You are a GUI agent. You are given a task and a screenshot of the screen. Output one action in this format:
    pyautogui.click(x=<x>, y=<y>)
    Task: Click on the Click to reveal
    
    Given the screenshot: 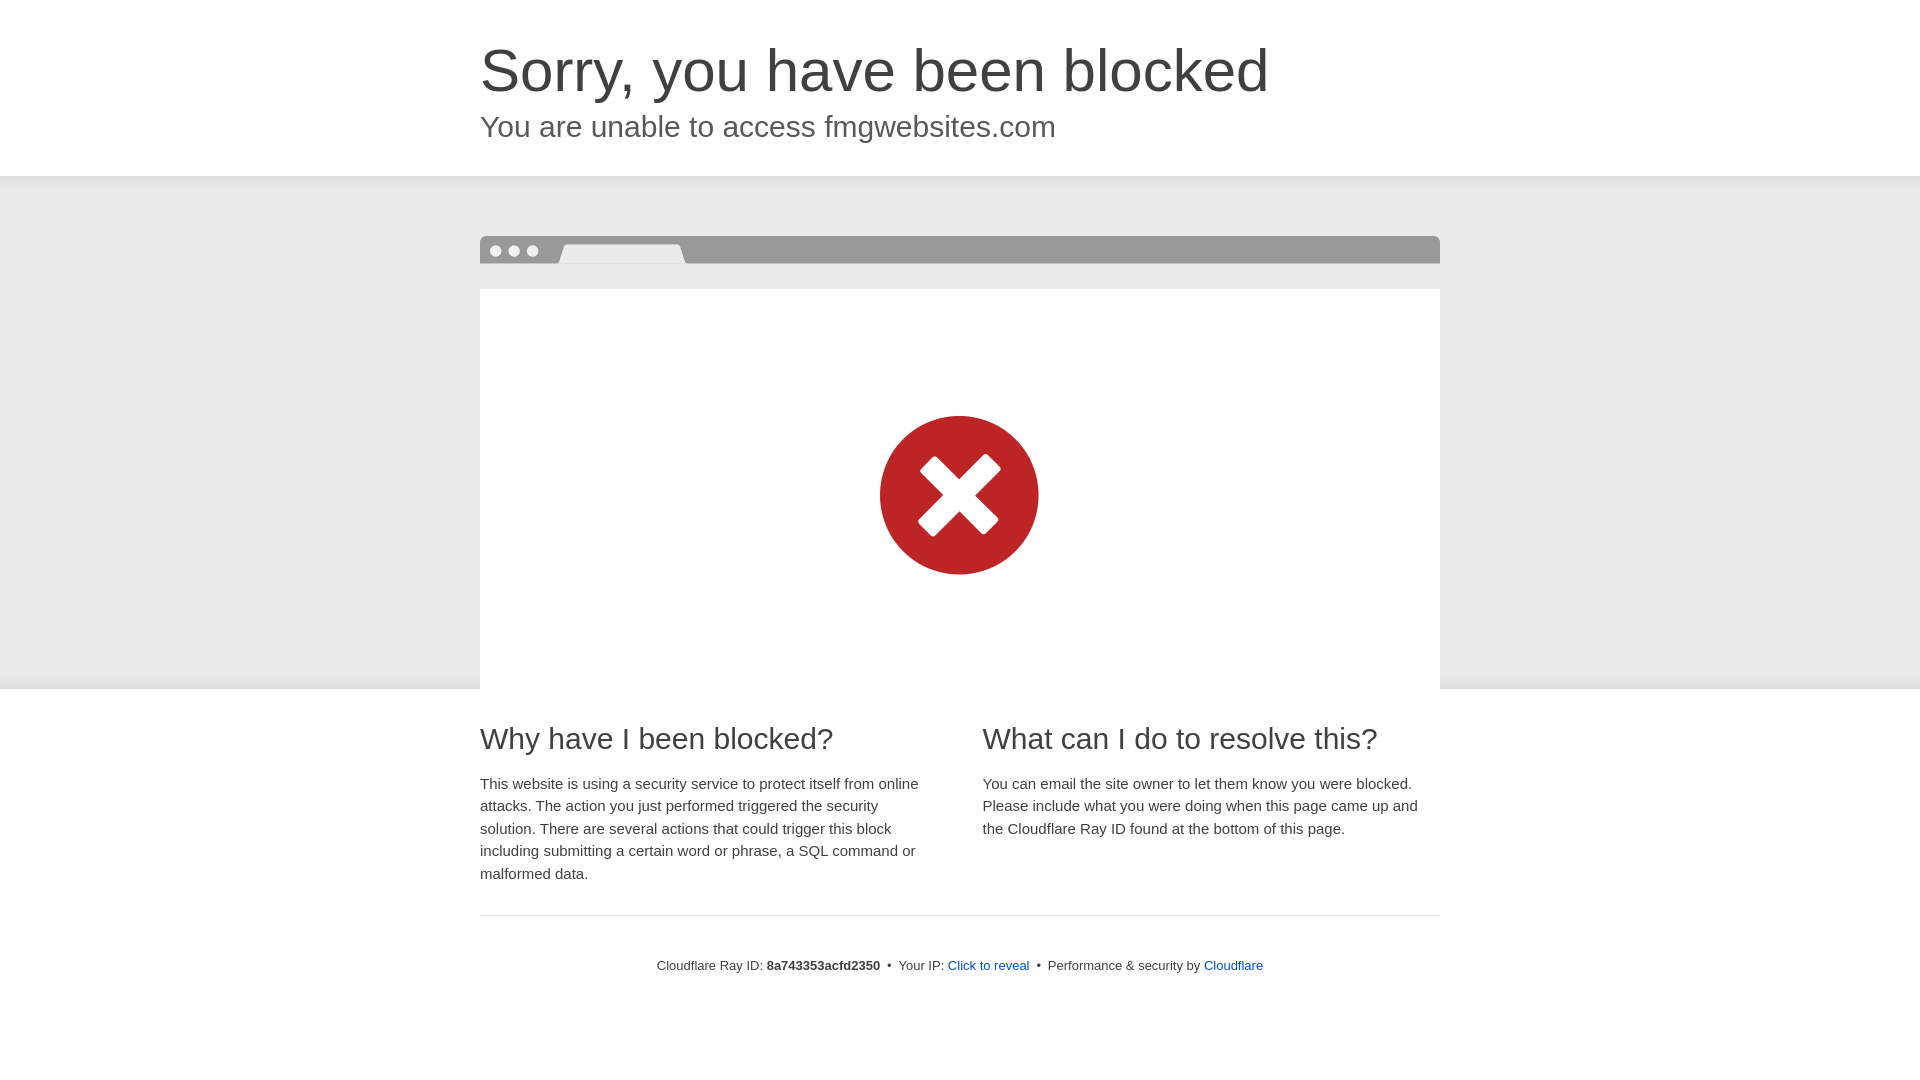 What is the action you would take?
    pyautogui.click(x=988, y=966)
    